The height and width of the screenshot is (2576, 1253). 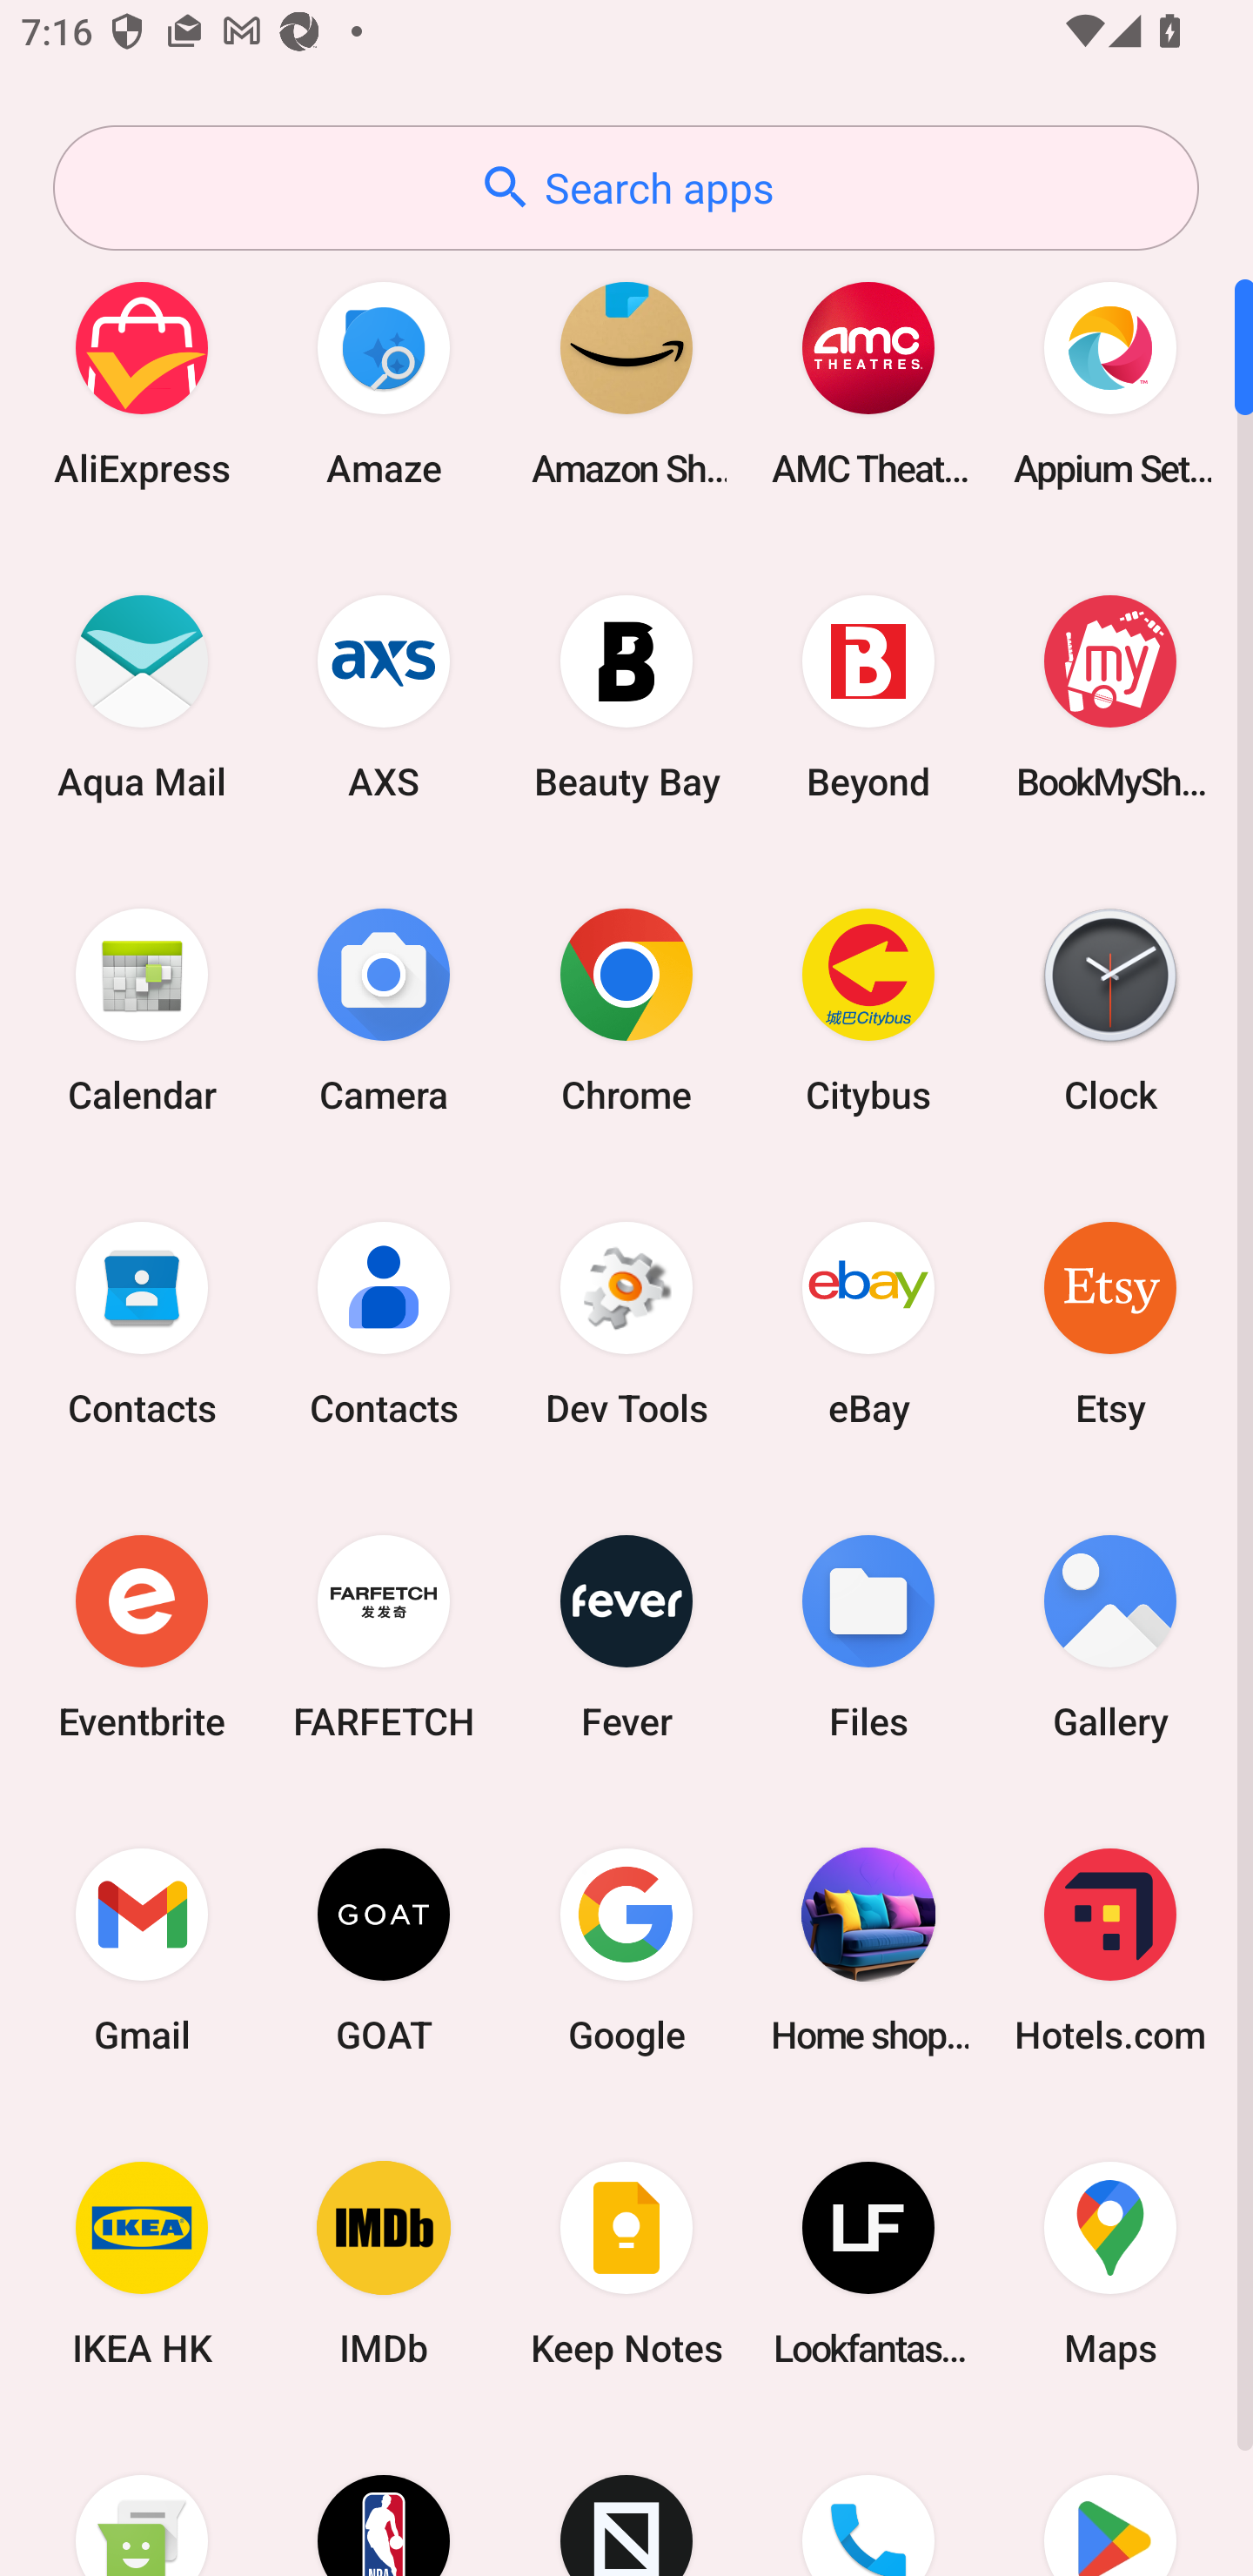 What do you see at coordinates (868, 1010) in the screenshot?
I see `Citybus` at bounding box center [868, 1010].